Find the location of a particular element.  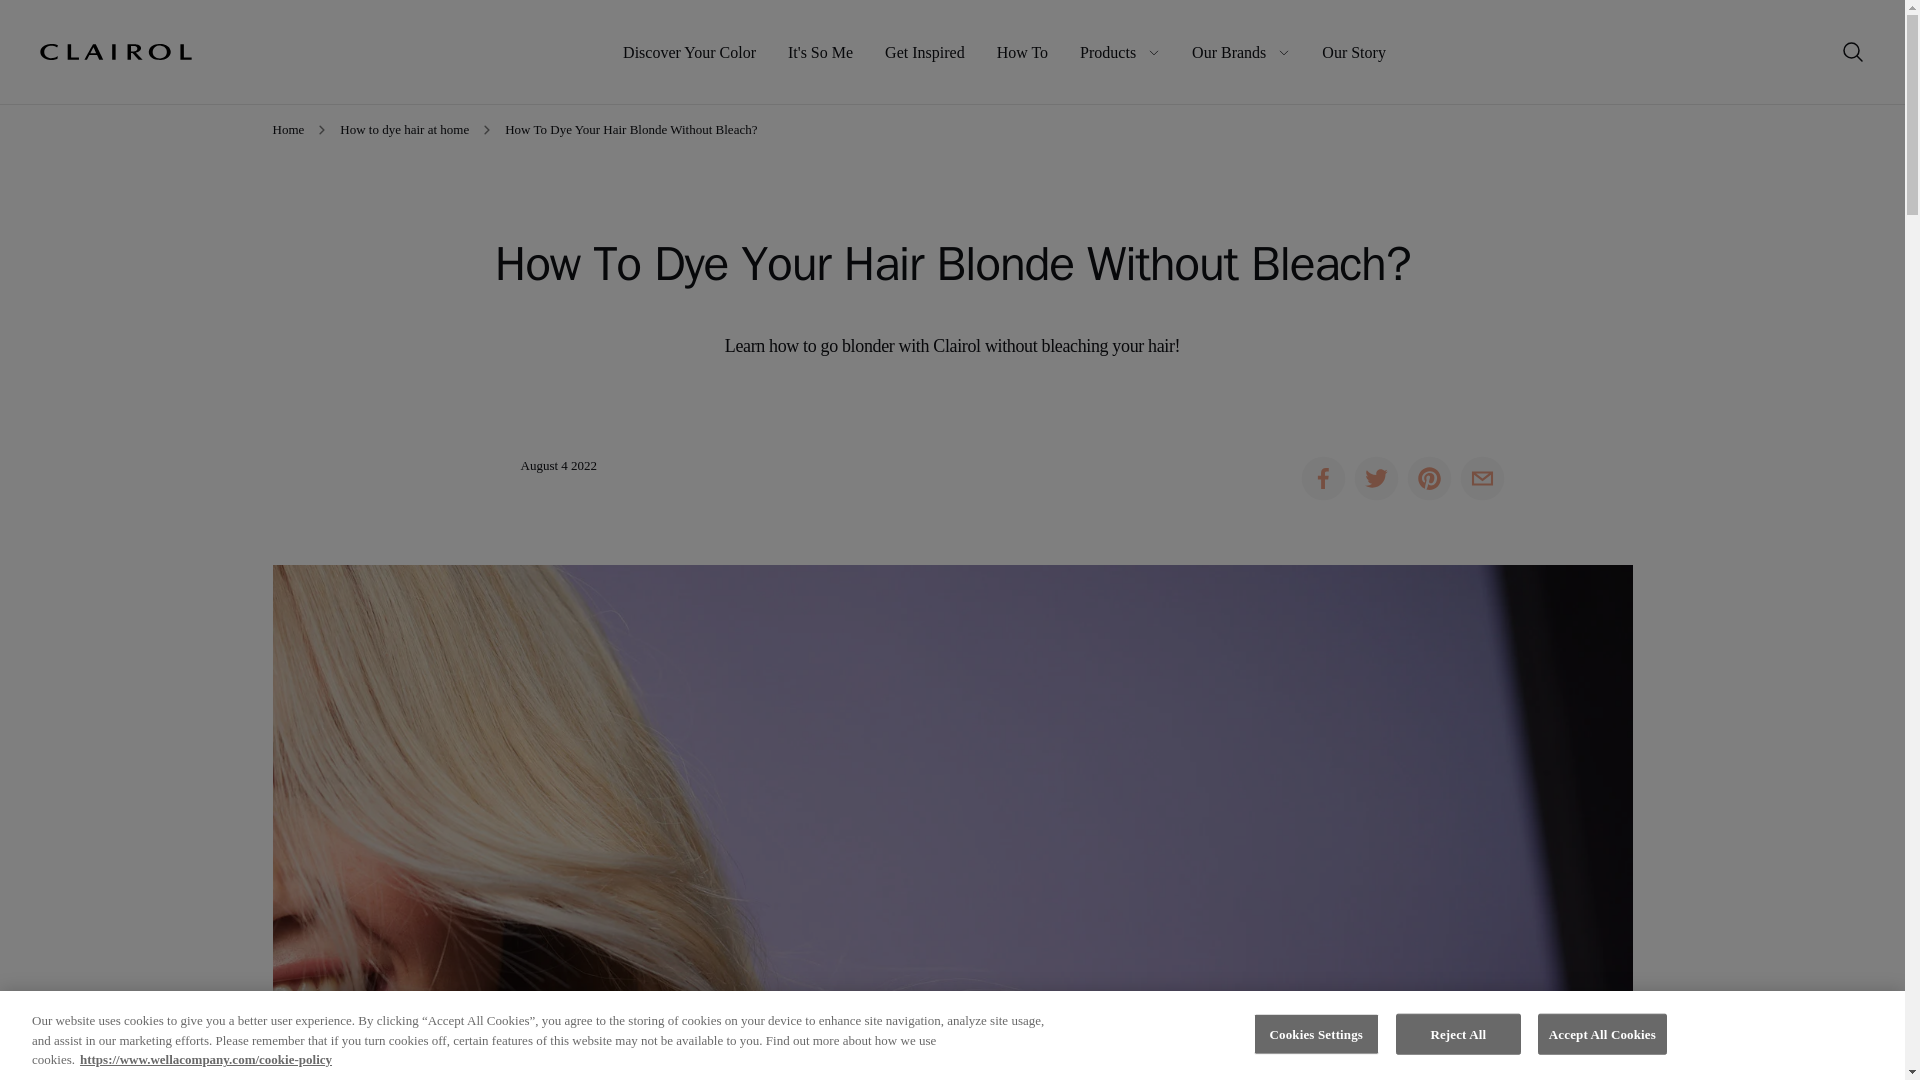

Search is located at coordinates (1853, 52).